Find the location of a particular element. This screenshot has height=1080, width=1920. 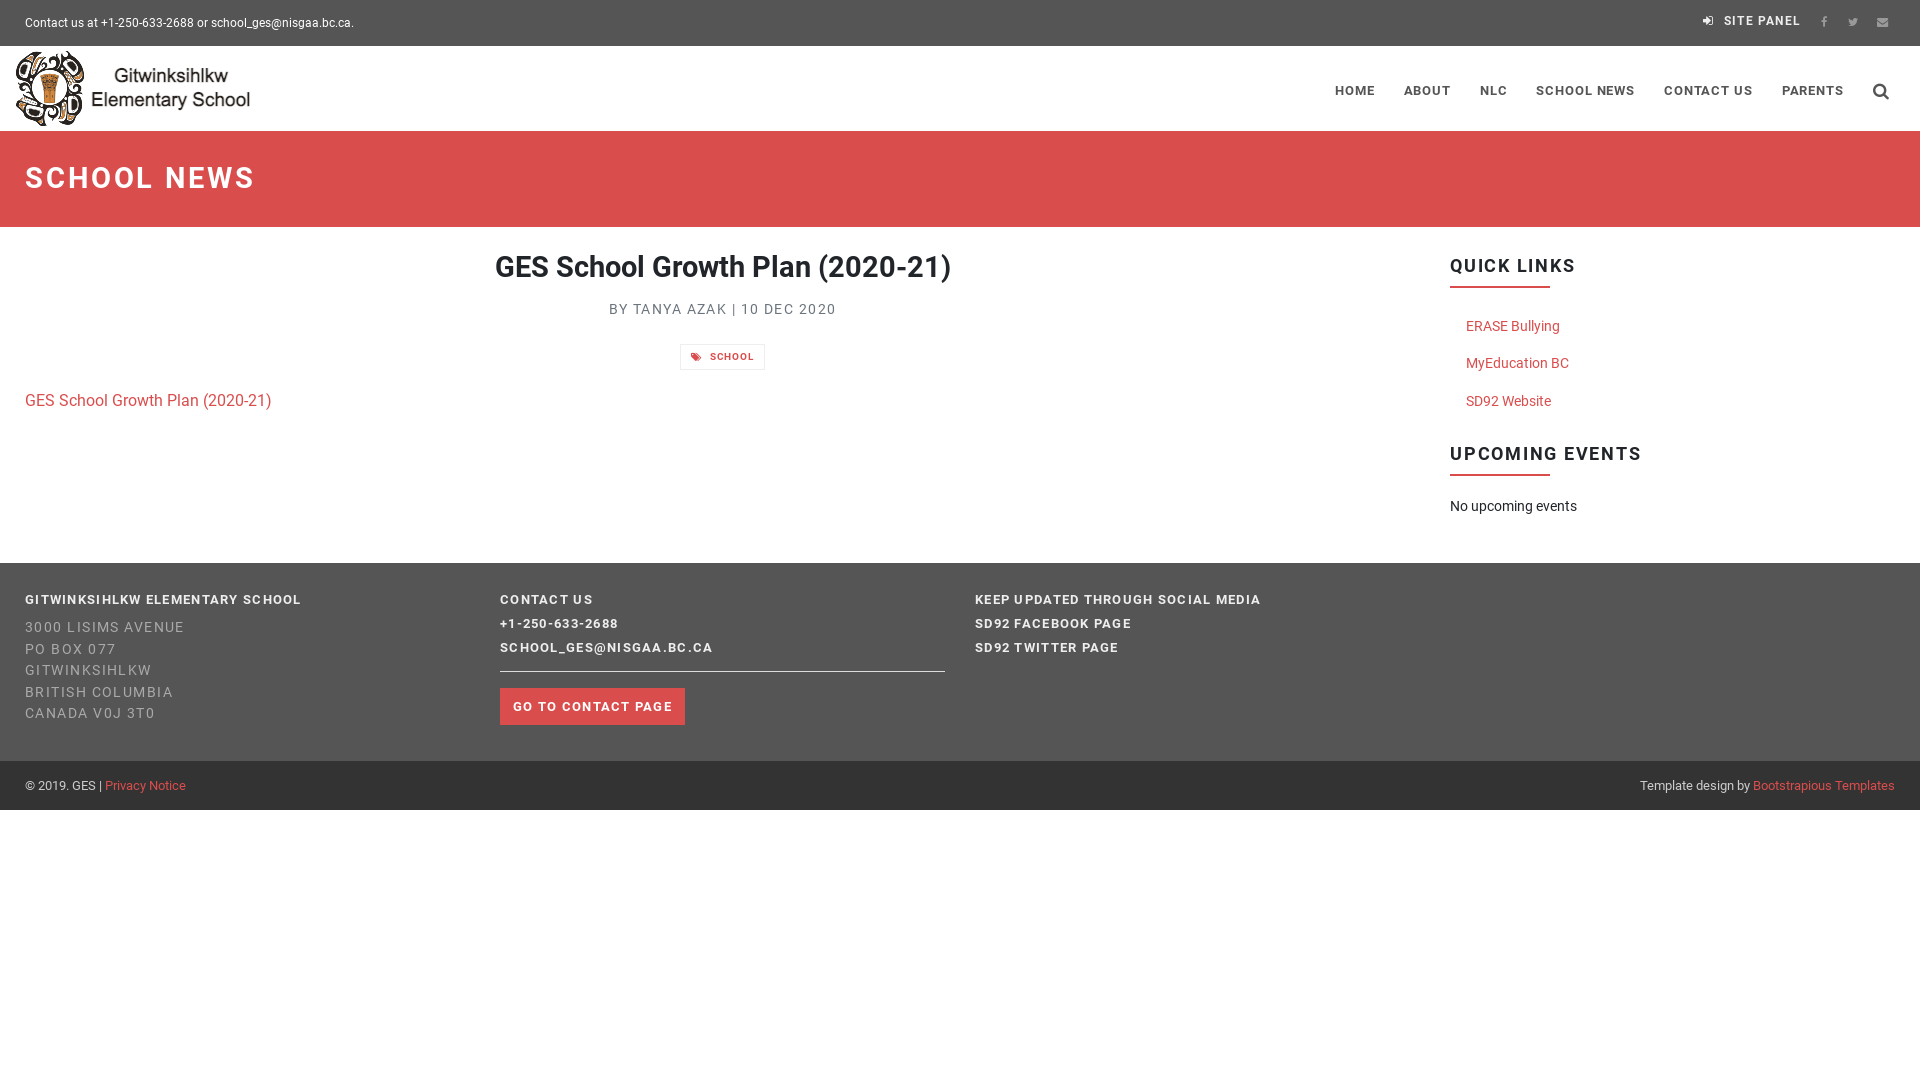

SCHOOL NEWS is located at coordinates (1586, 88).